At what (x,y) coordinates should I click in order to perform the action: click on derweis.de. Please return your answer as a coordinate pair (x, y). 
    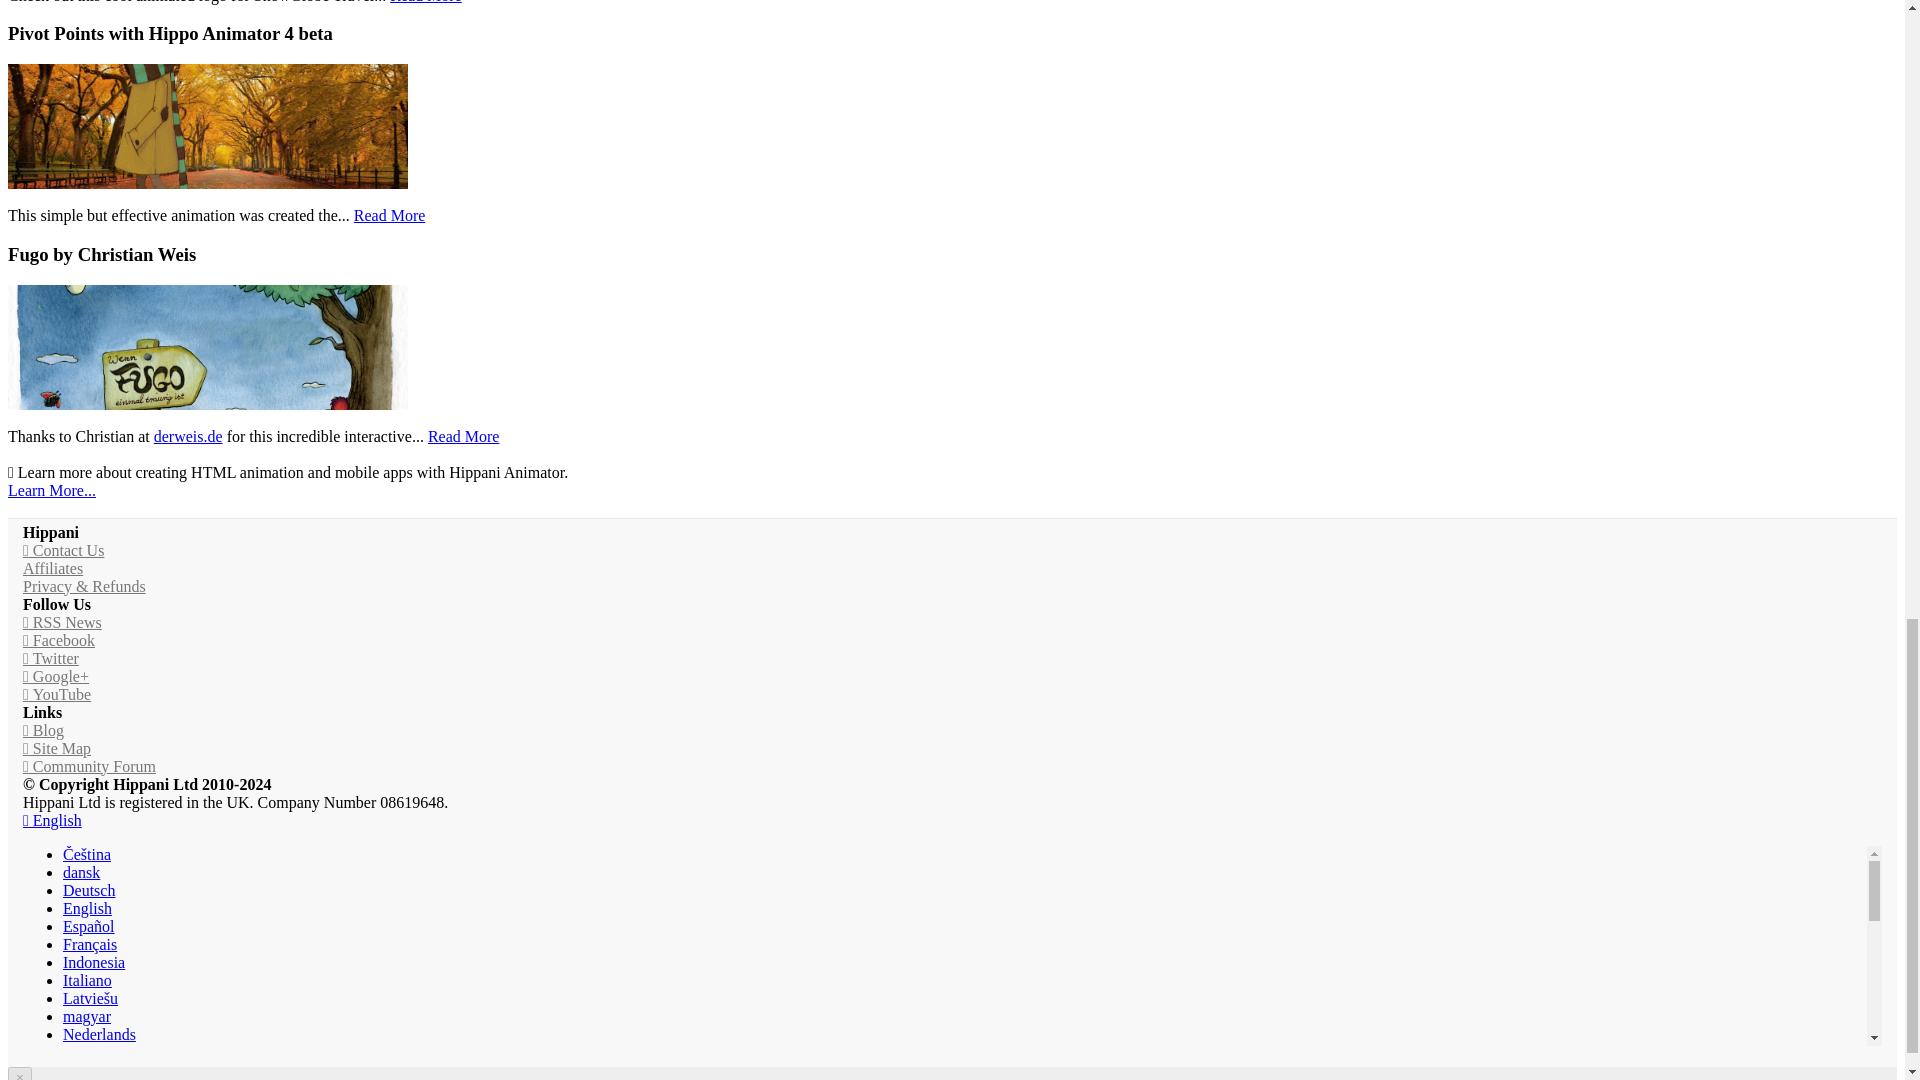
    Looking at the image, I should click on (188, 436).